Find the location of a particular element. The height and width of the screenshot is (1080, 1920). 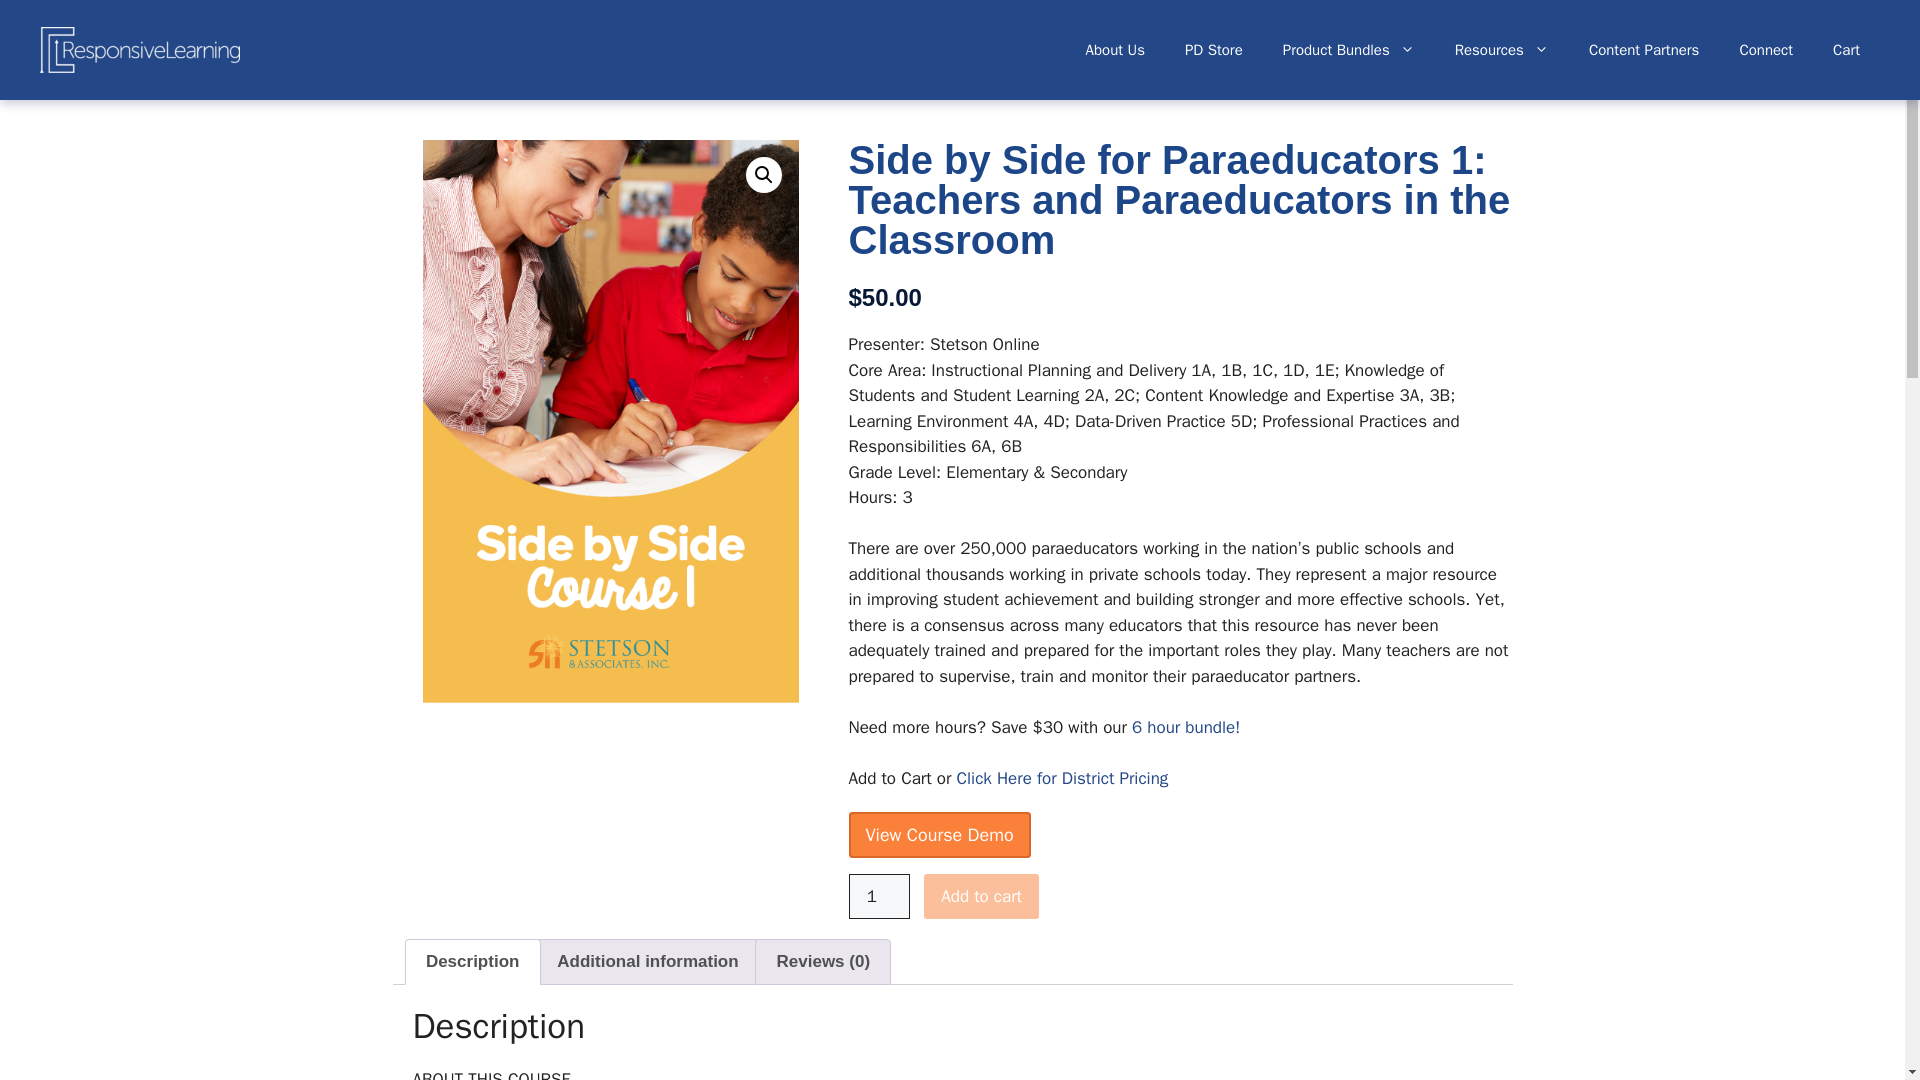

Description is located at coordinates (472, 961).